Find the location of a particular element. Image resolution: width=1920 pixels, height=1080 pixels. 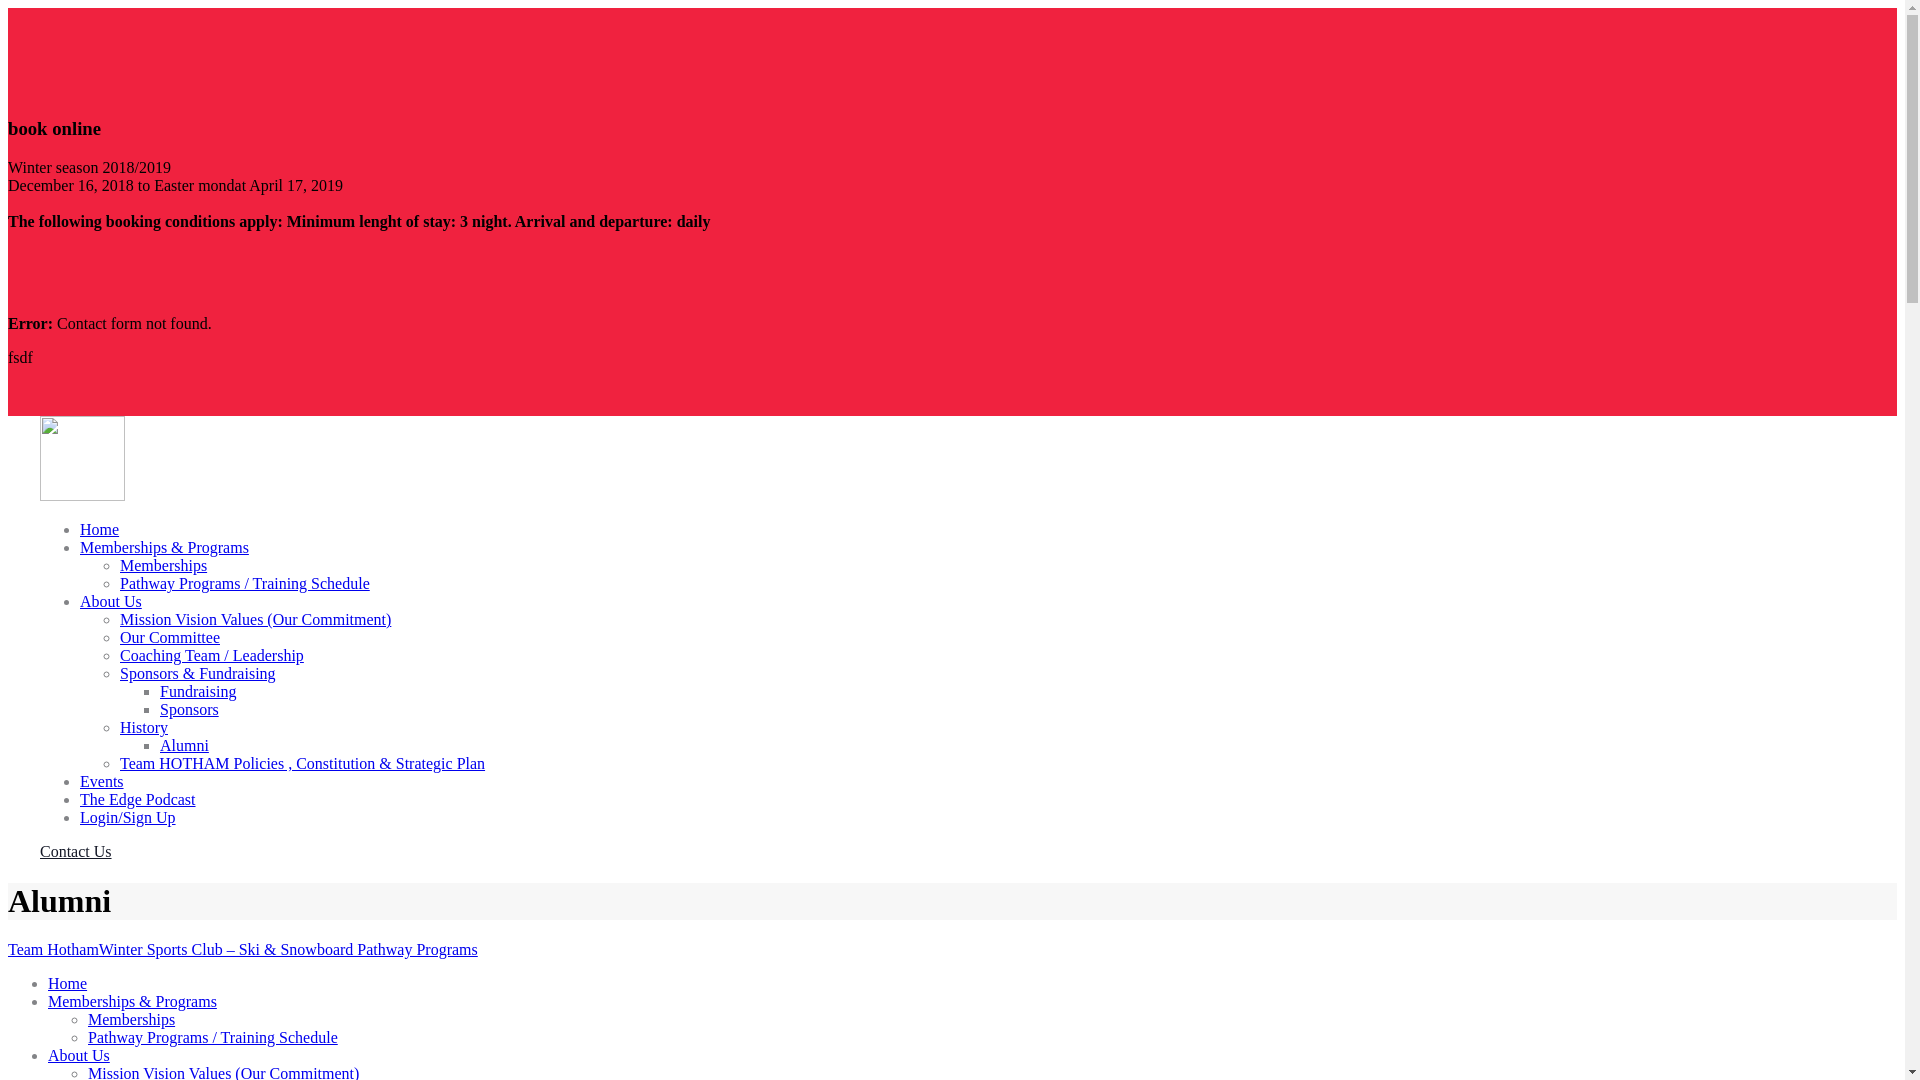

History is located at coordinates (144, 728).